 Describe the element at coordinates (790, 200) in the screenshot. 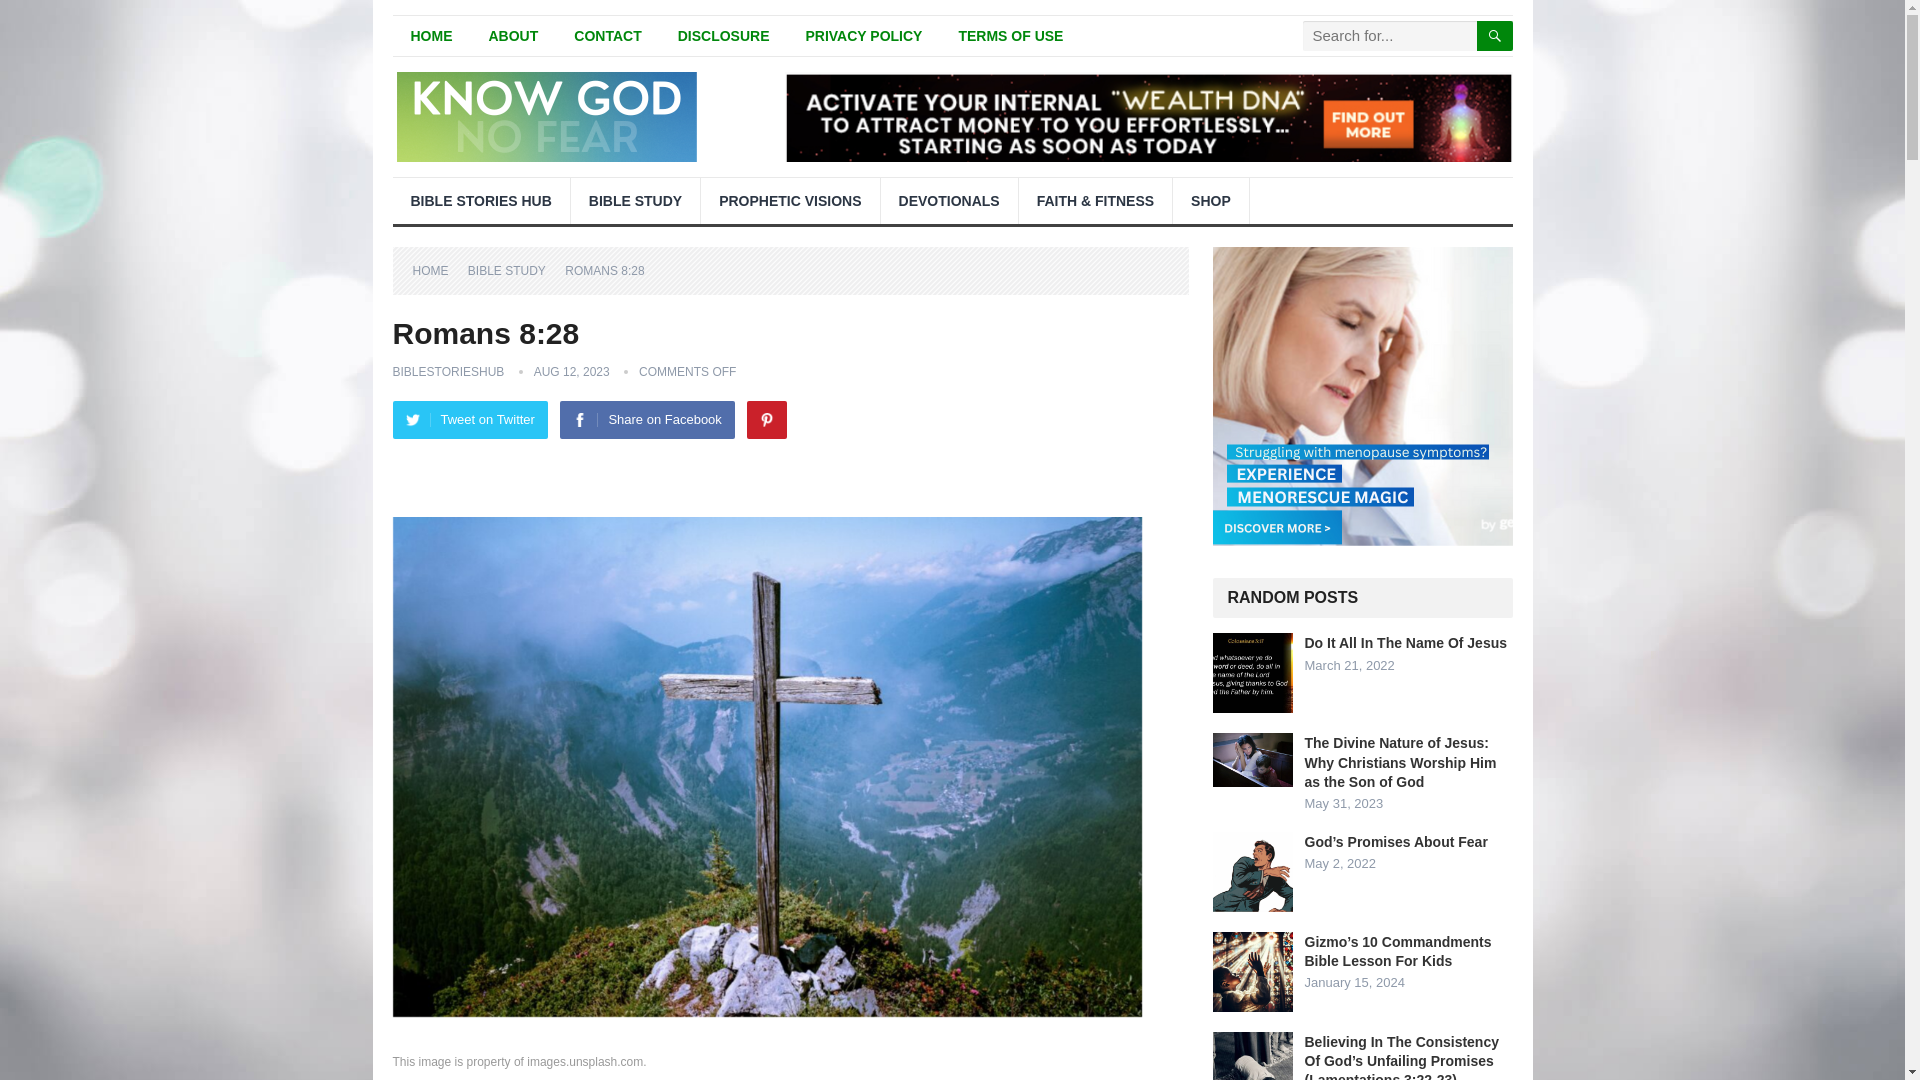

I see `PROPHETIC VISIONS` at that location.